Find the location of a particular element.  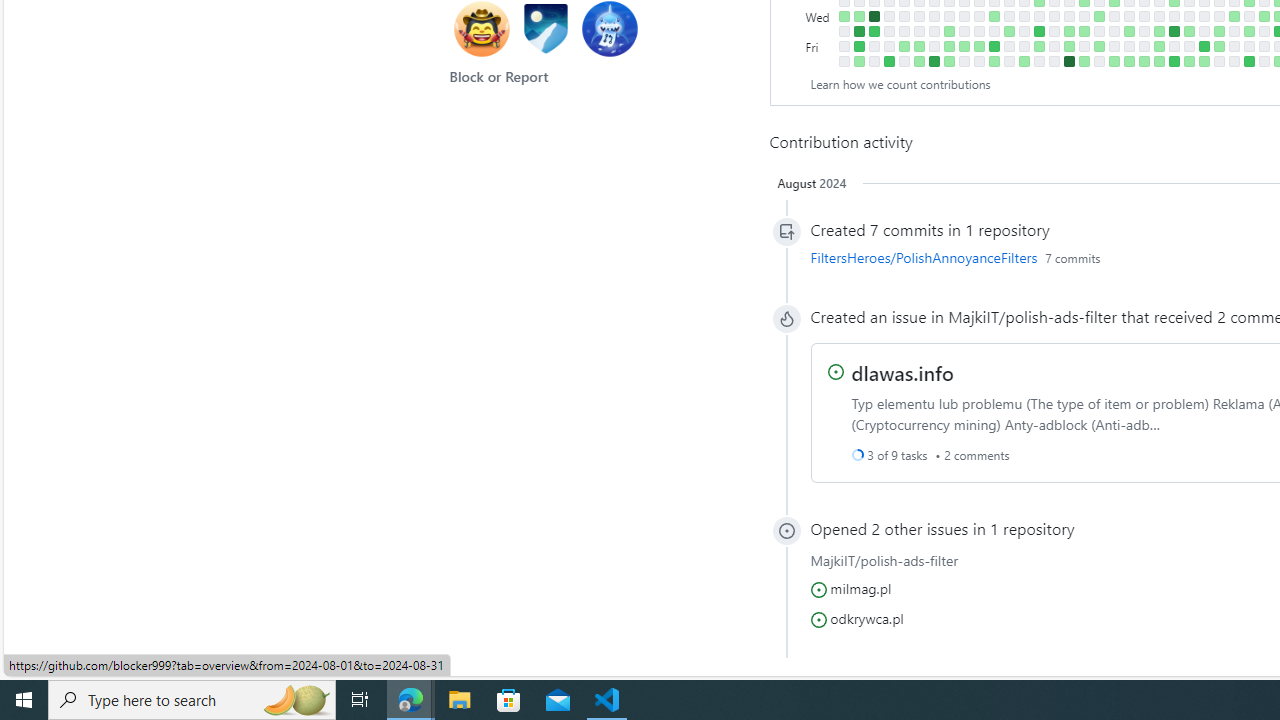

No contributions on May 8th. is located at coordinates (1114, 16).